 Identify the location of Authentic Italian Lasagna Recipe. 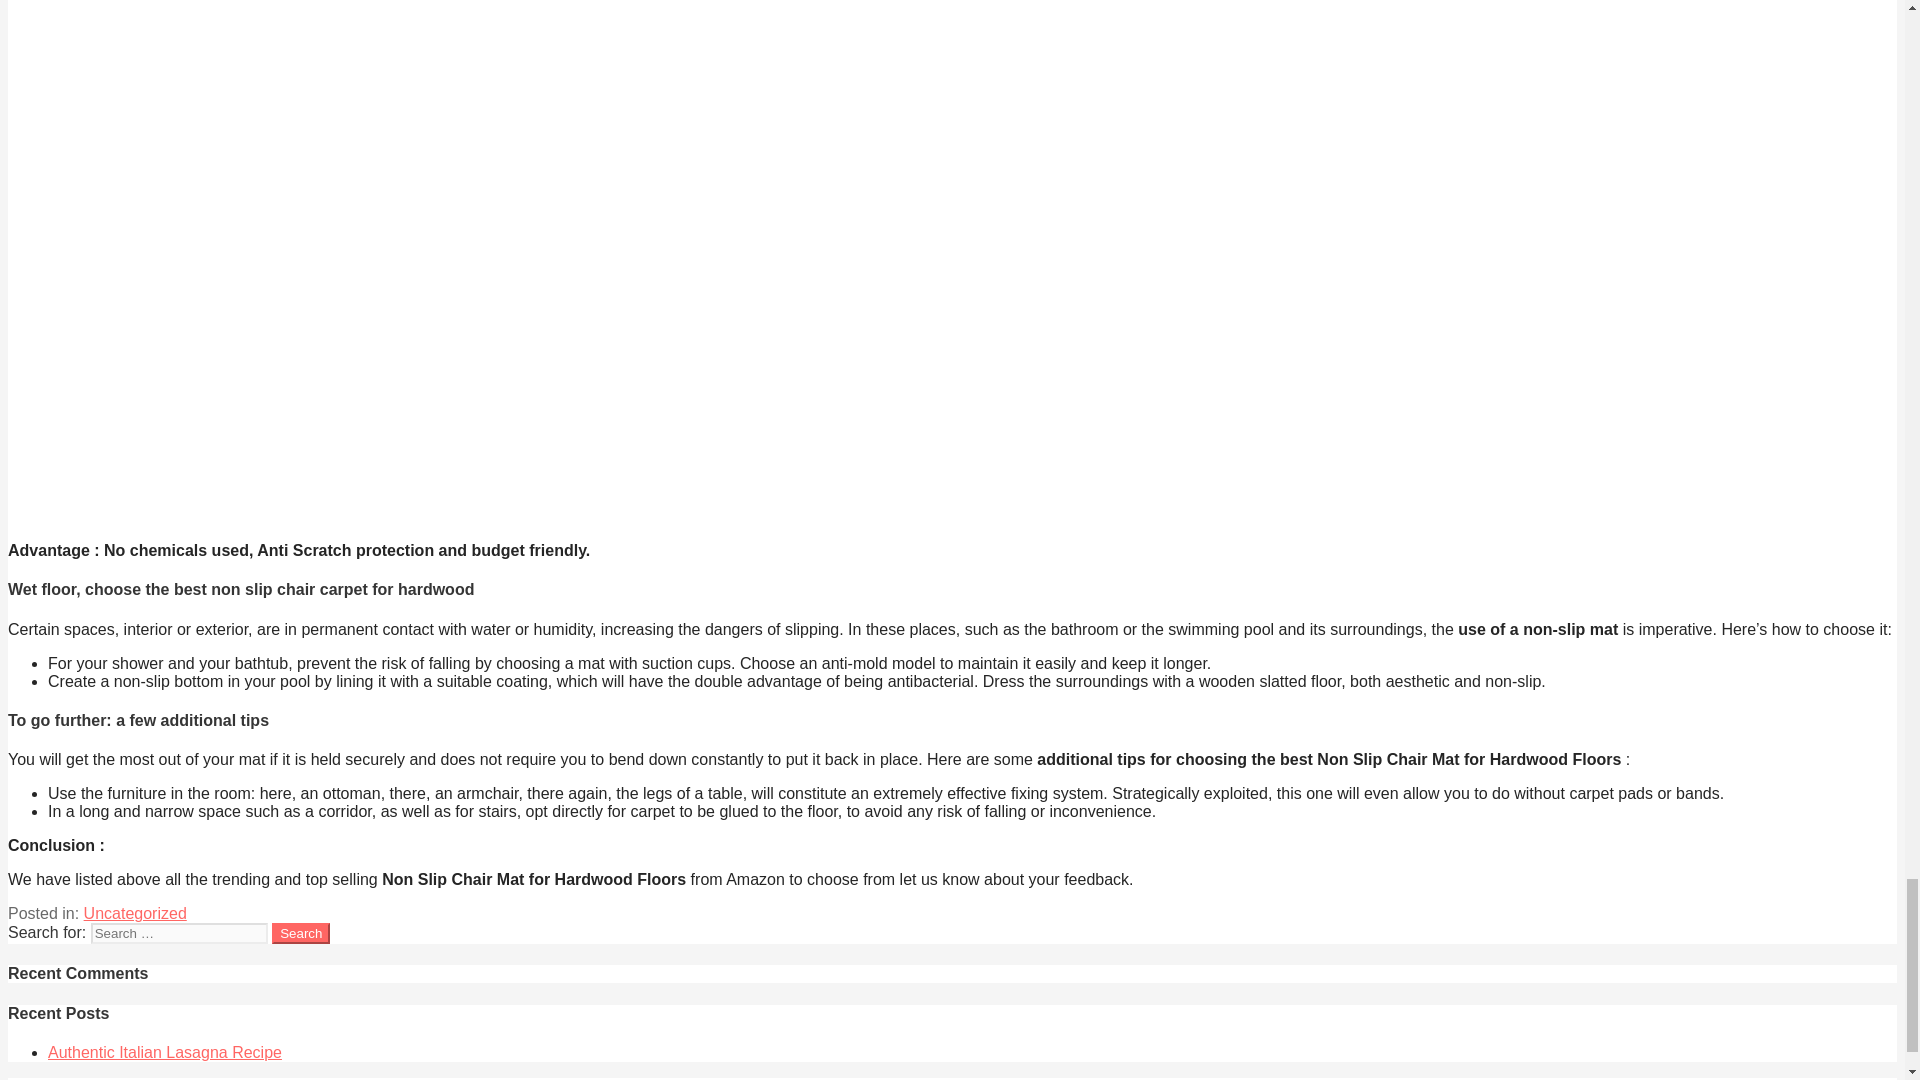
(165, 1052).